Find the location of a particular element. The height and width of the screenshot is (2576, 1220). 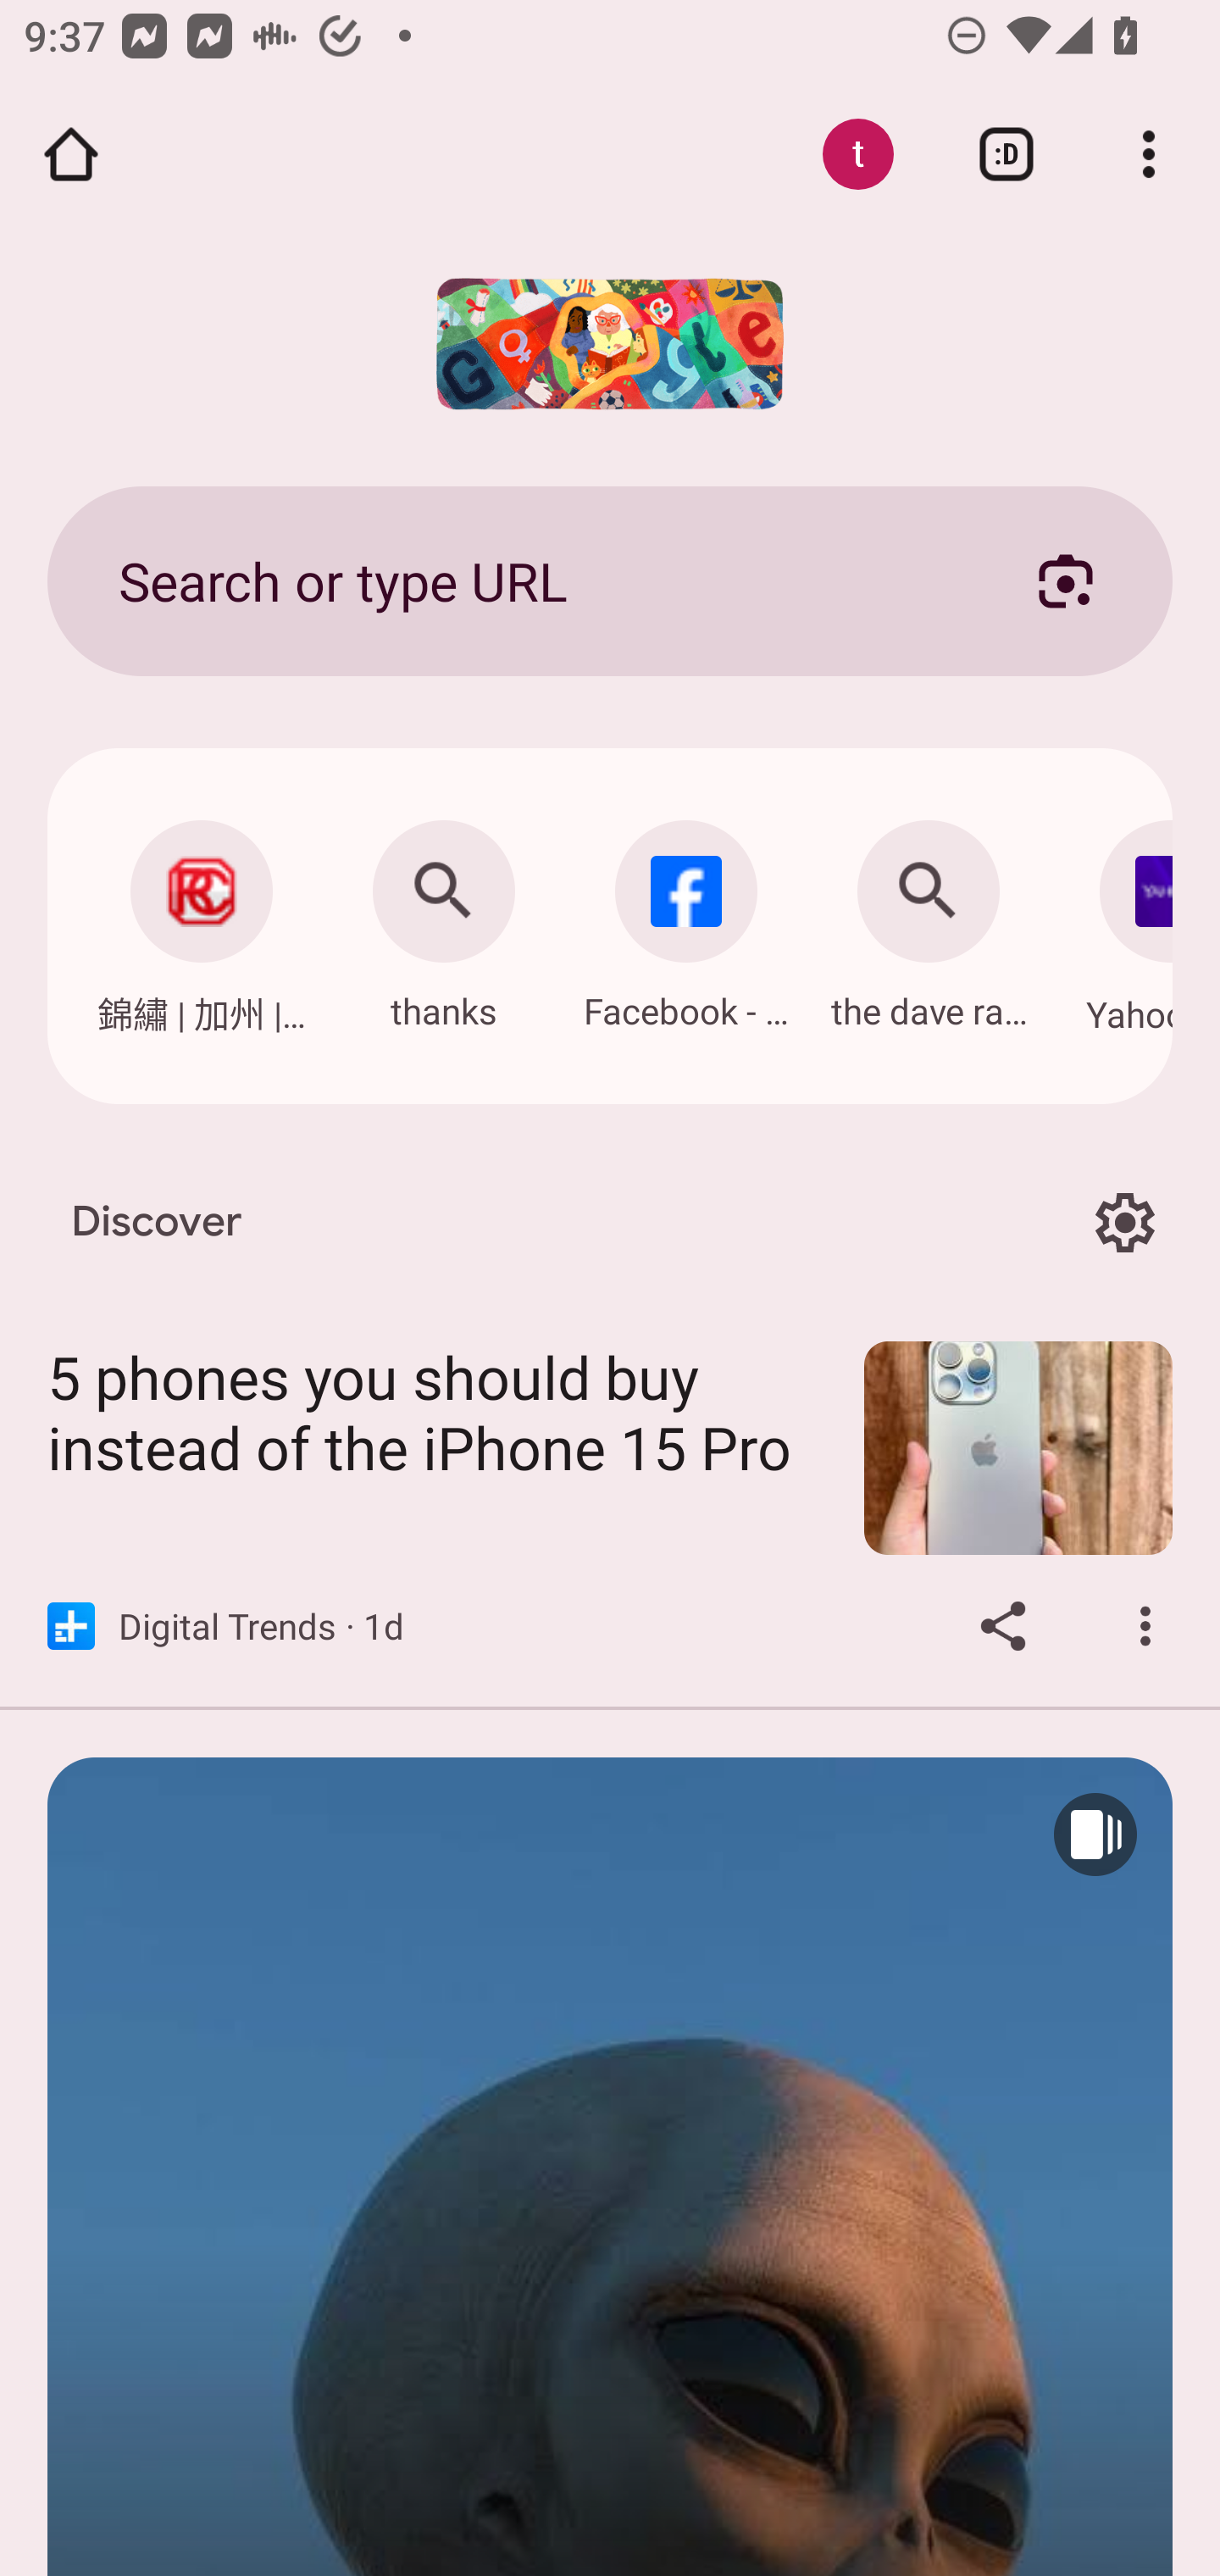

Search: the dave ramsey show the dave ramsey show is located at coordinates (929, 917).